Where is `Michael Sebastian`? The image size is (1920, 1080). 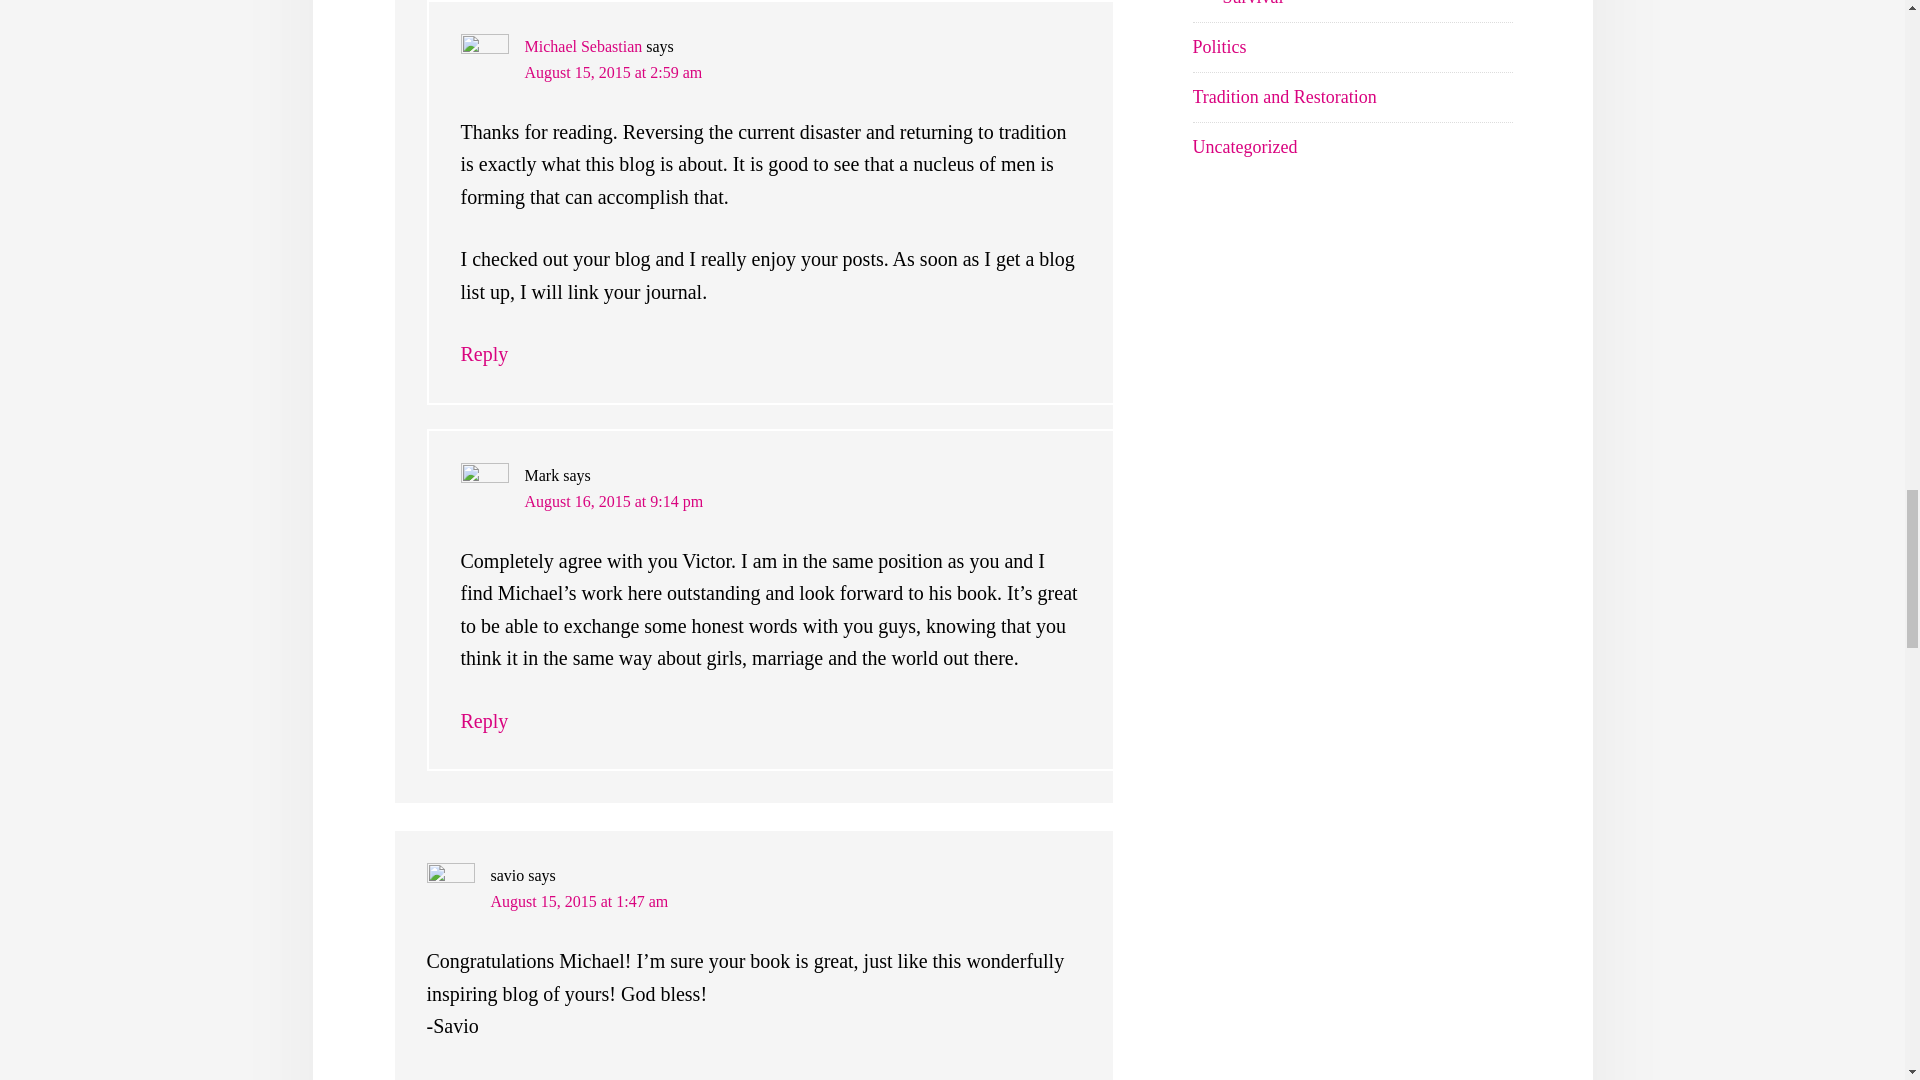
Michael Sebastian is located at coordinates (582, 46).